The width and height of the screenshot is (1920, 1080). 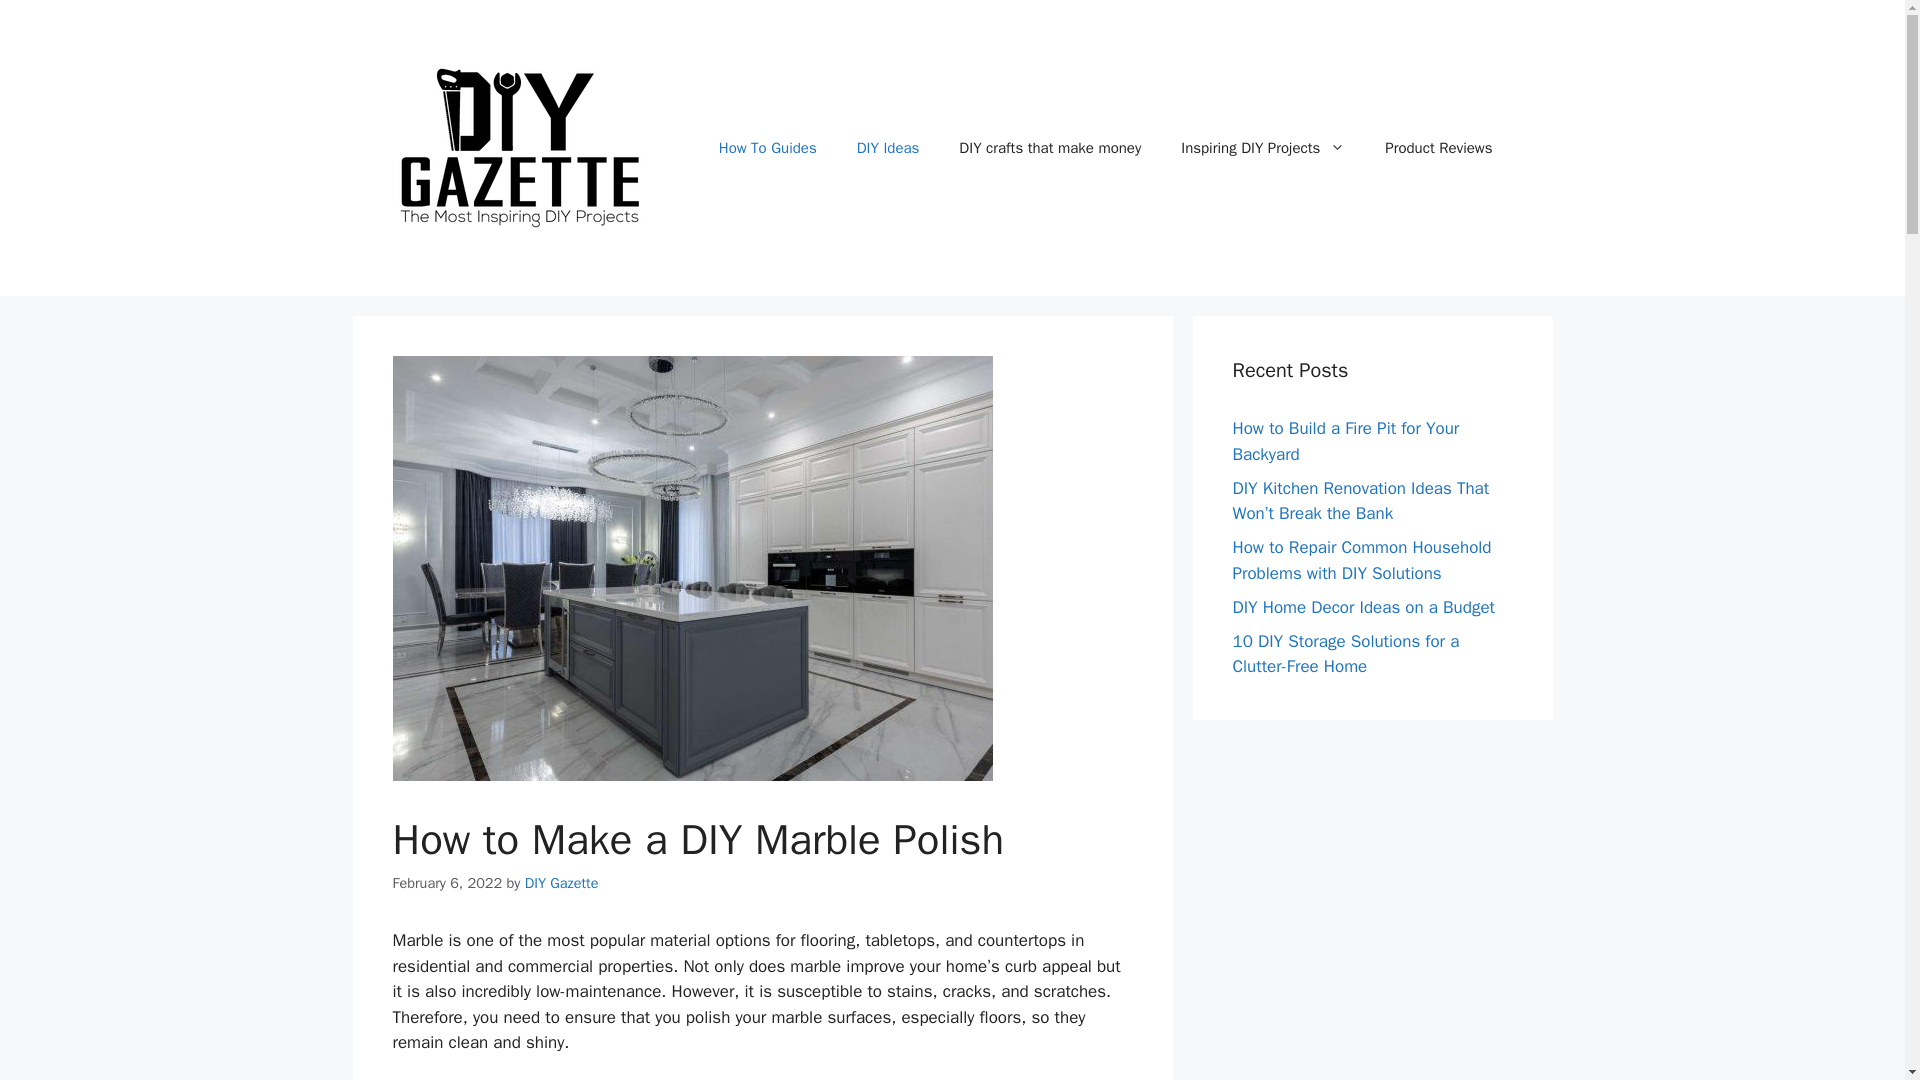 What do you see at coordinates (1263, 148) in the screenshot?
I see `Inspiring DIY Projects` at bounding box center [1263, 148].